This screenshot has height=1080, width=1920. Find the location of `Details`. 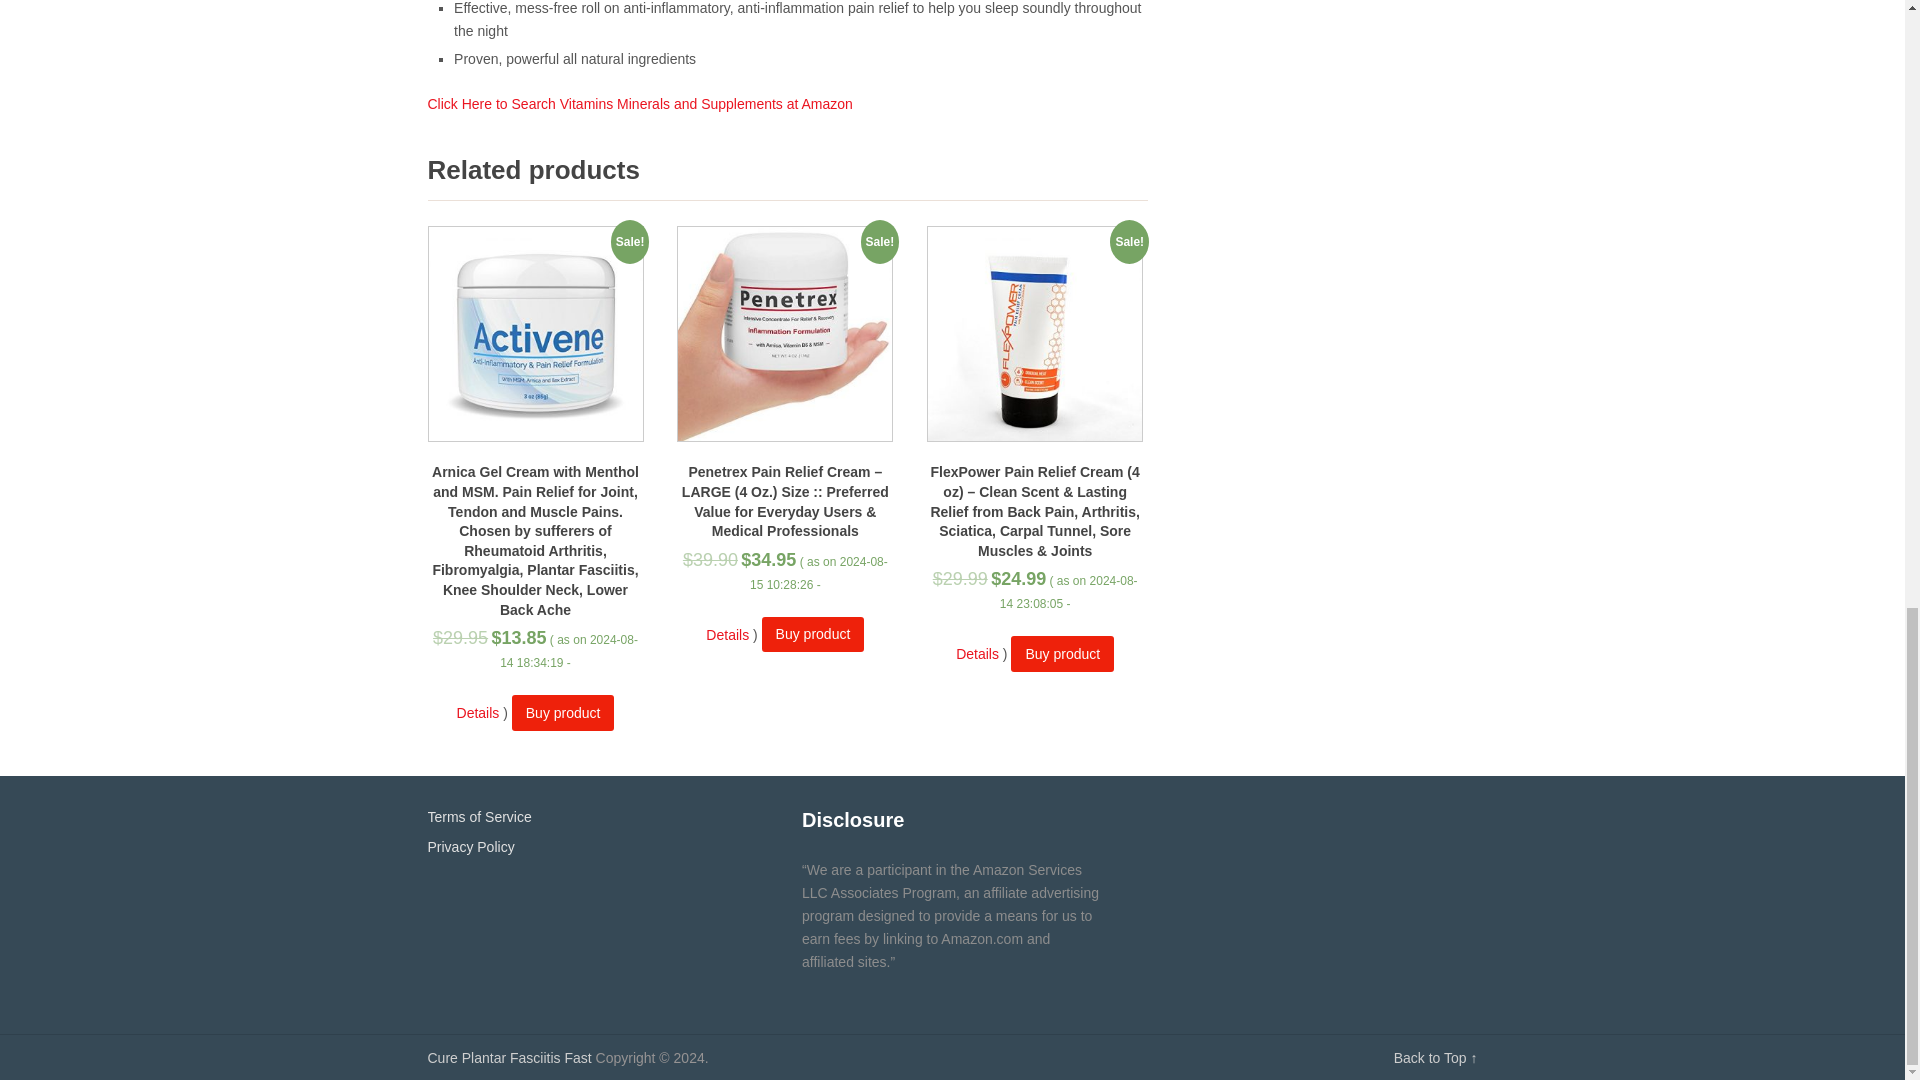

Details is located at coordinates (977, 654).